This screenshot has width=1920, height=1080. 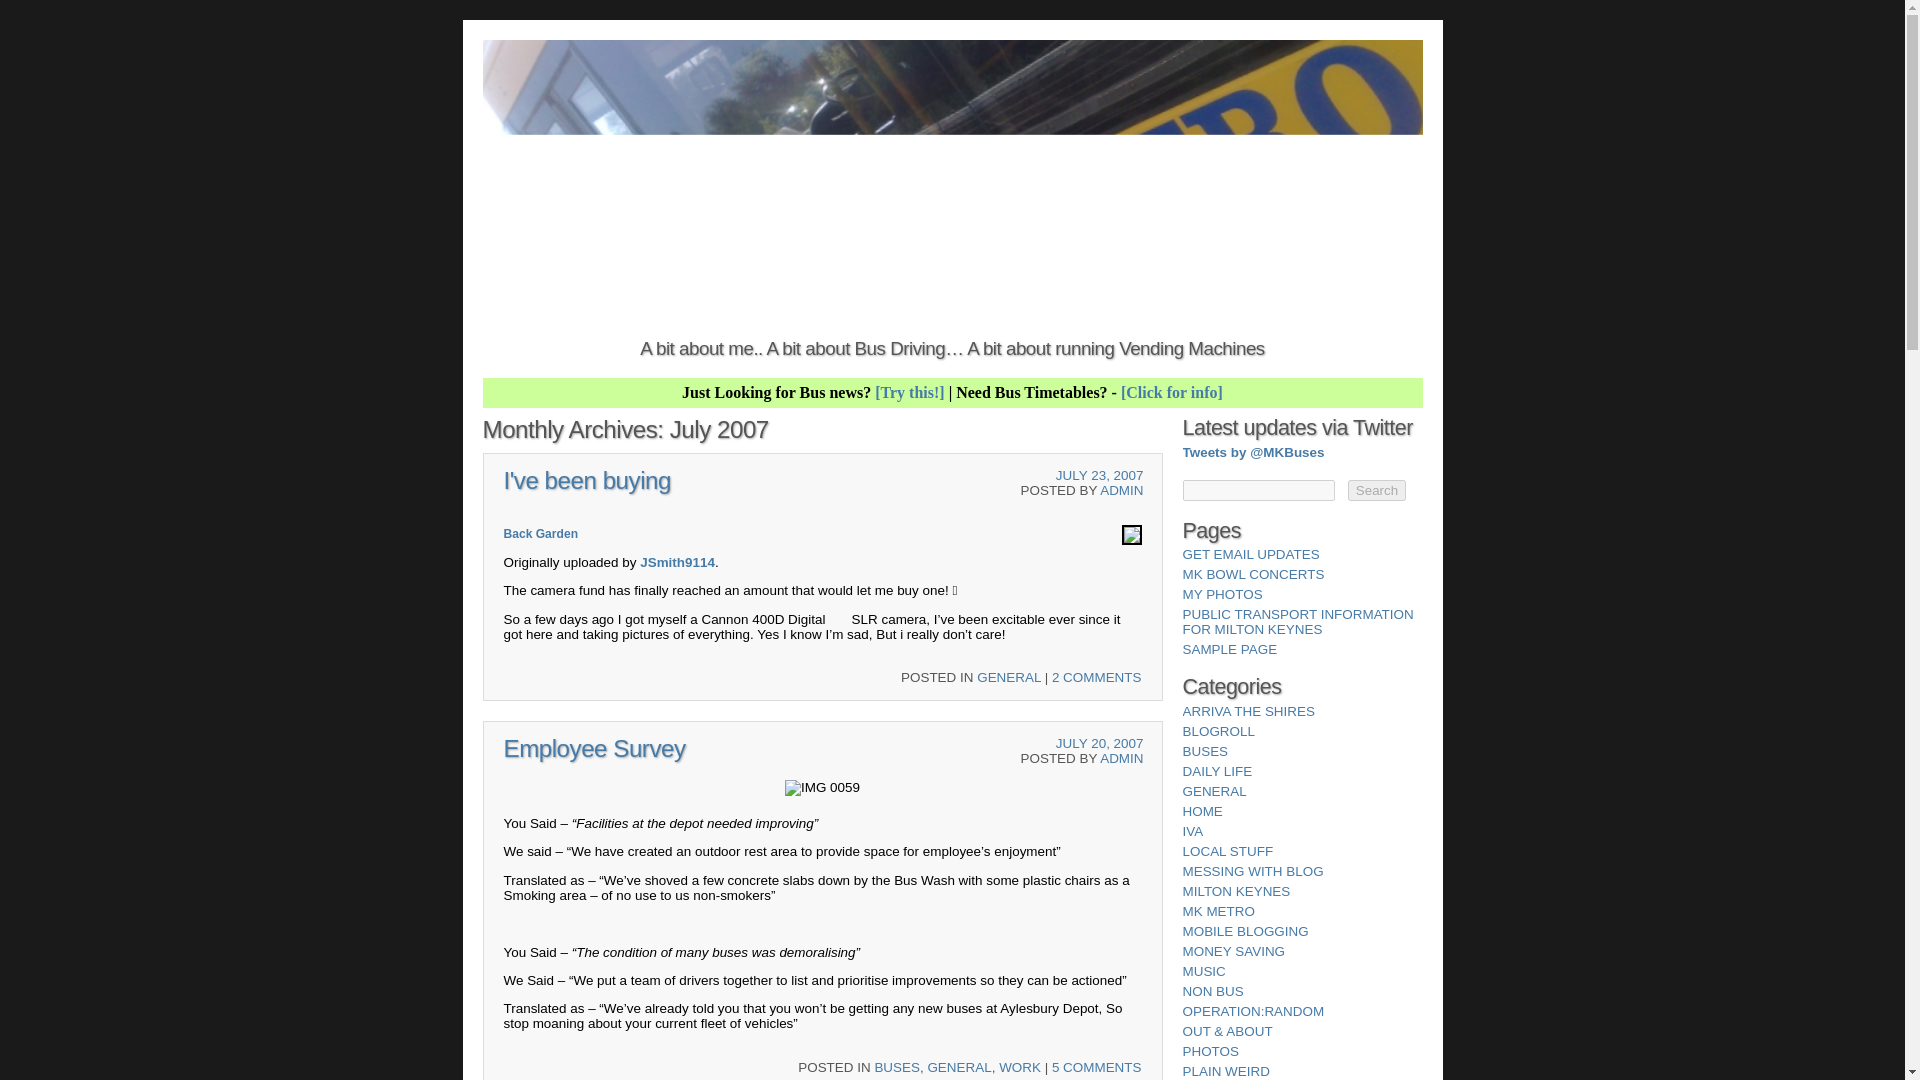 What do you see at coordinates (1121, 490) in the screenshot?
I see `View all posts by admin` at bounding box center [1121, 490].